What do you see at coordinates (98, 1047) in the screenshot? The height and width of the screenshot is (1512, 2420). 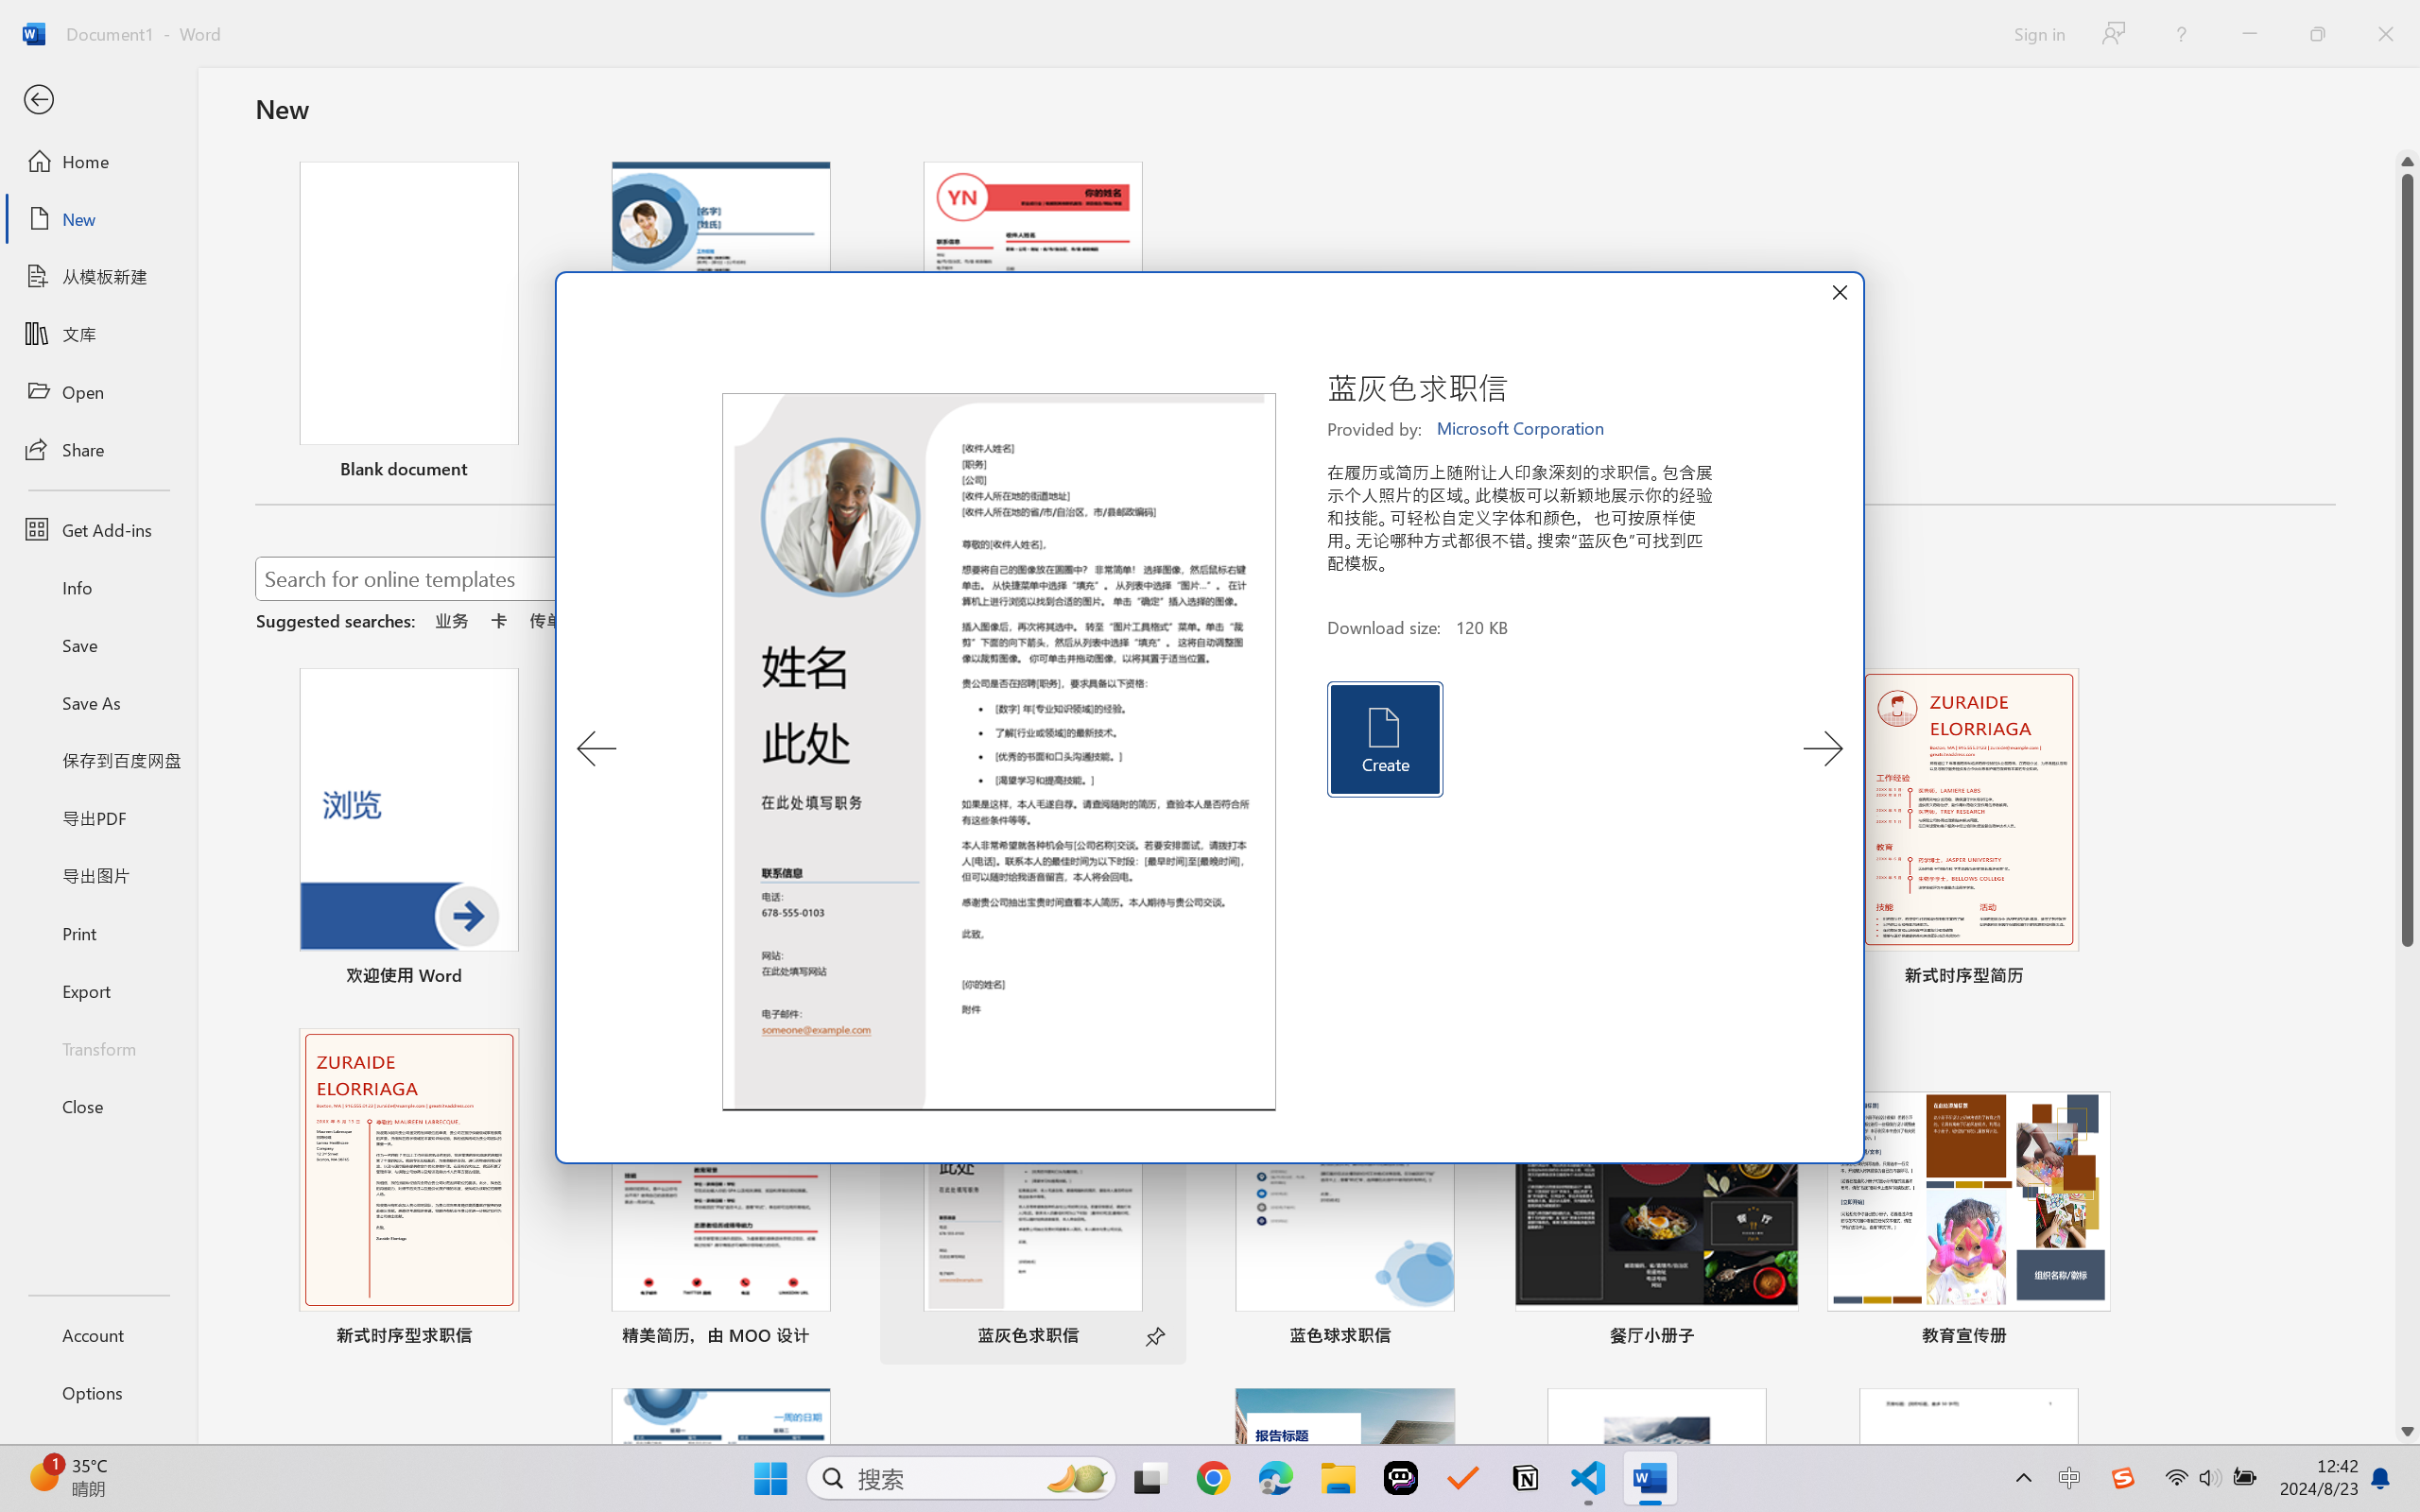 I see `Transform` at bounding box center [98, 1047].